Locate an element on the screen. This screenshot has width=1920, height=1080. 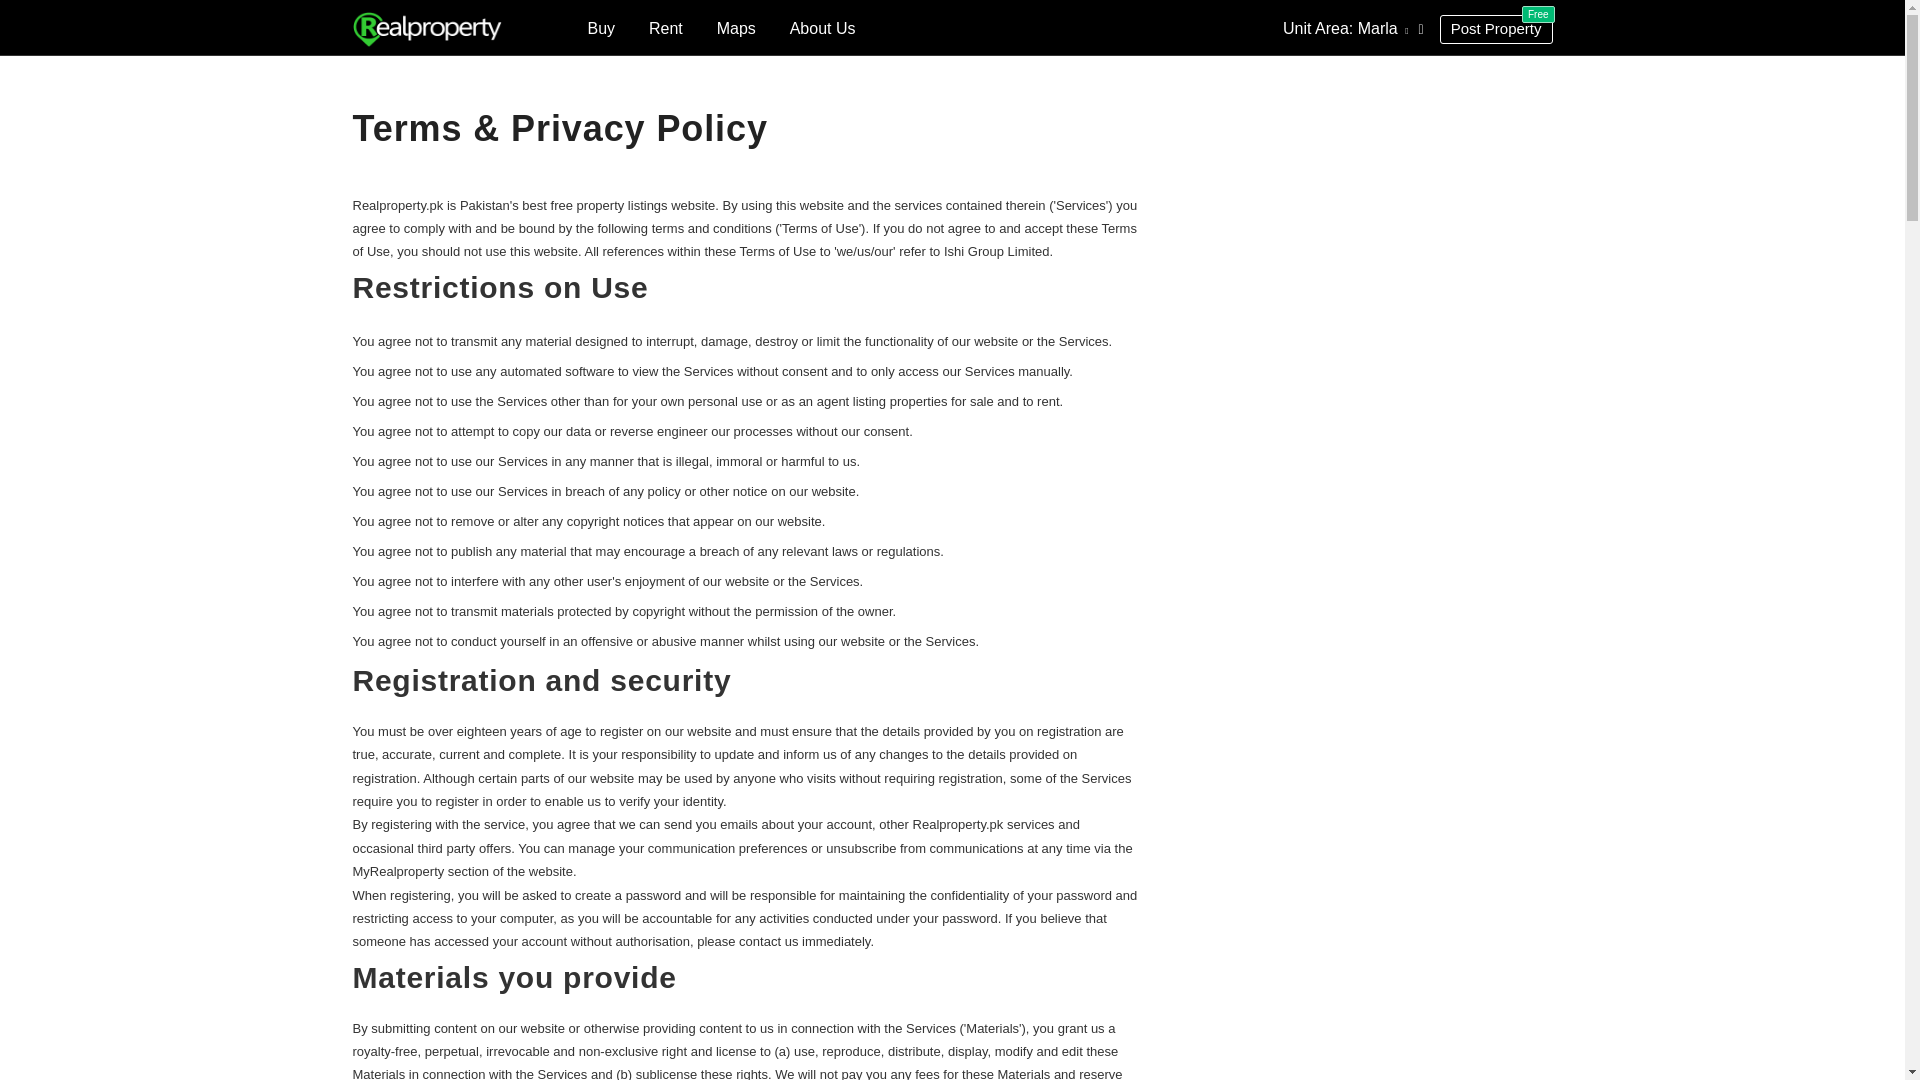
Maps is located at coordinates (1496, 30).